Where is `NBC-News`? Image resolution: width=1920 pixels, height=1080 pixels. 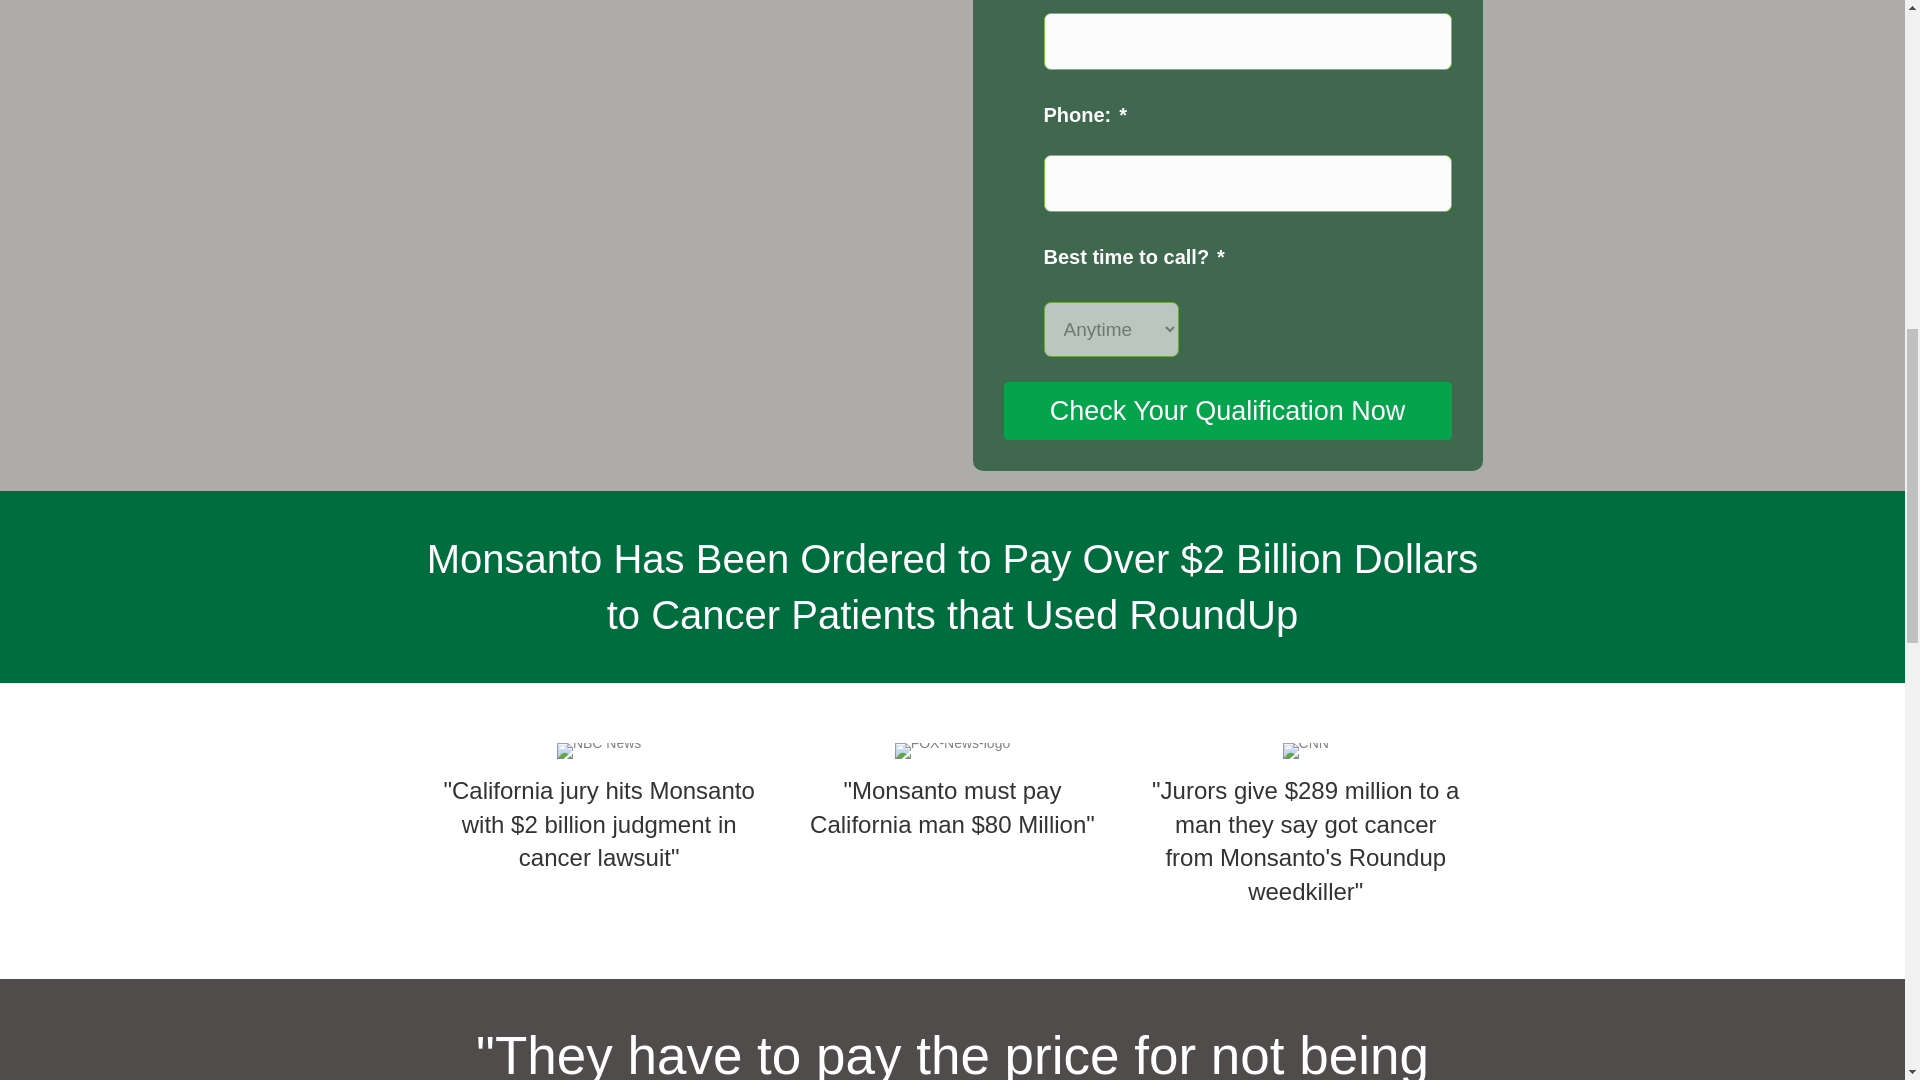 NBC-News is located at coordinates (598, 751).